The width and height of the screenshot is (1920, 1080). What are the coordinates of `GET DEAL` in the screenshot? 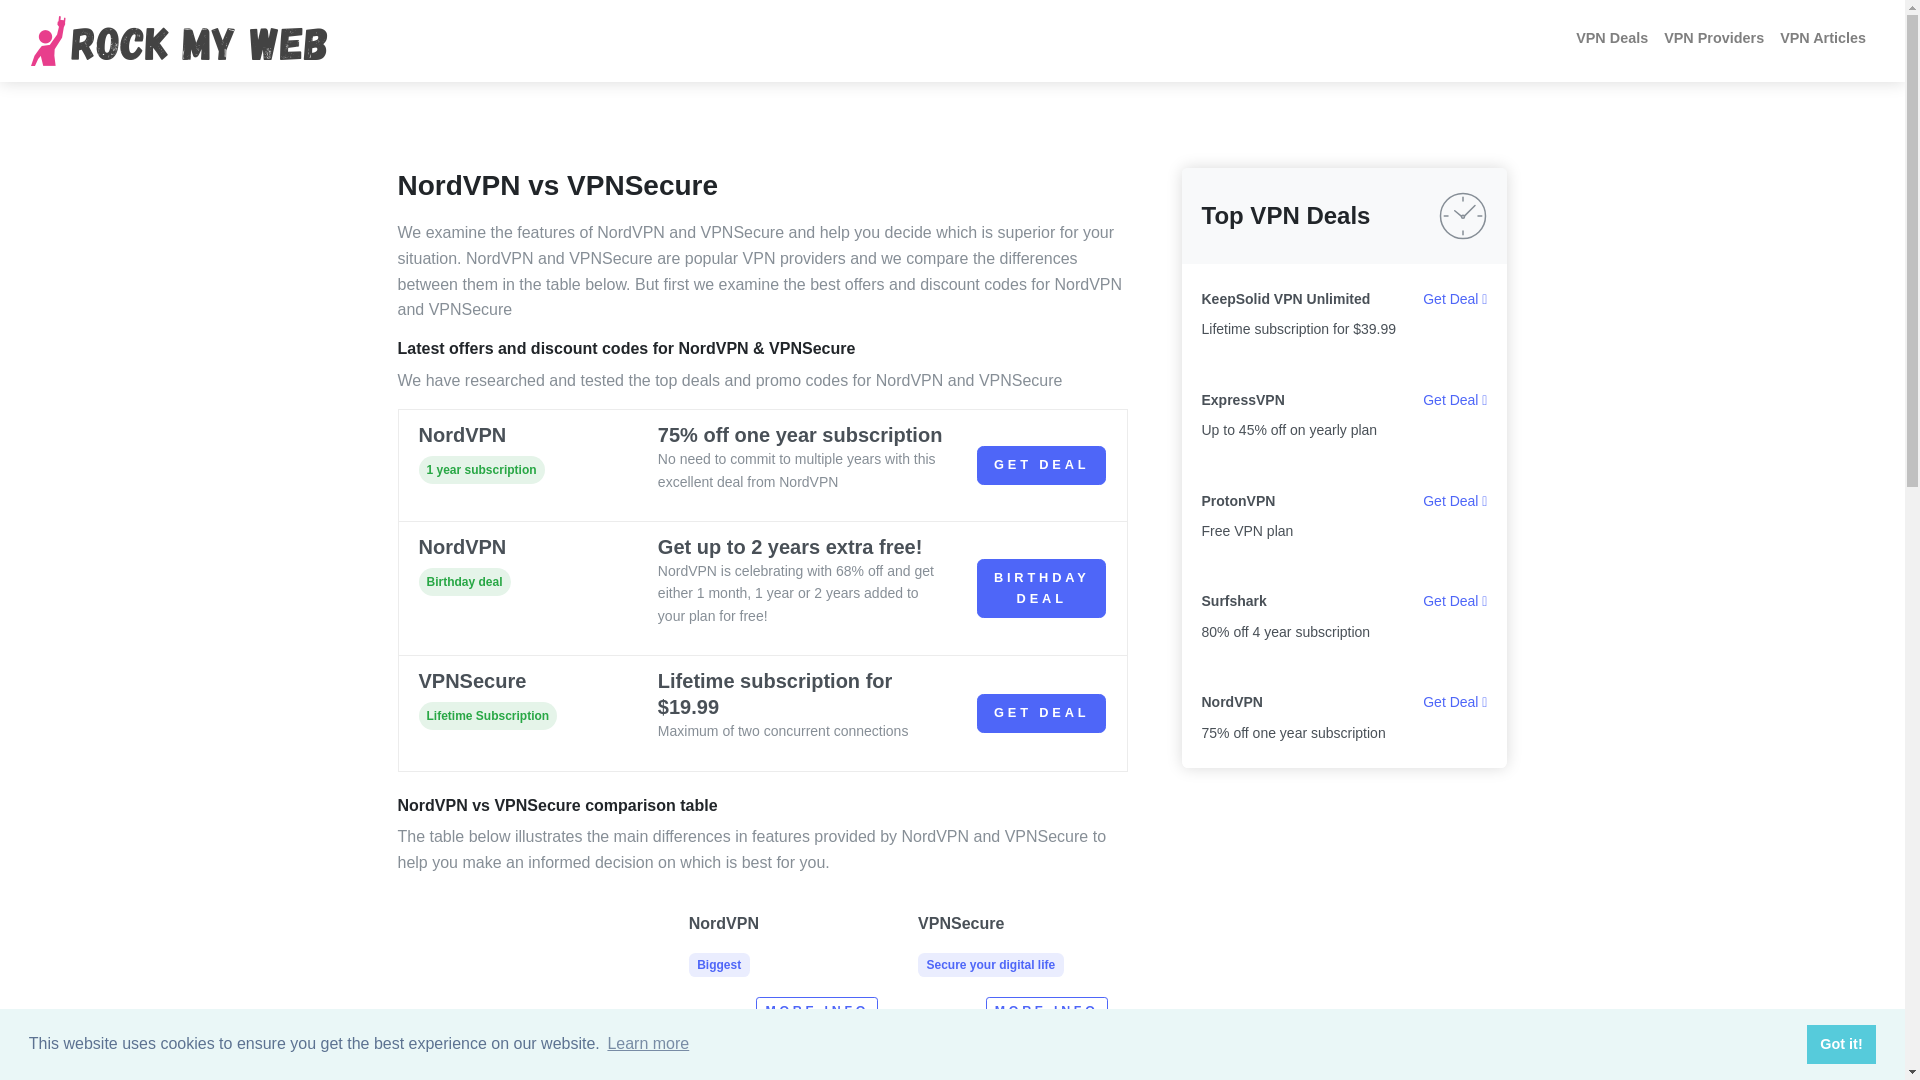 It's located at (1714, 38).